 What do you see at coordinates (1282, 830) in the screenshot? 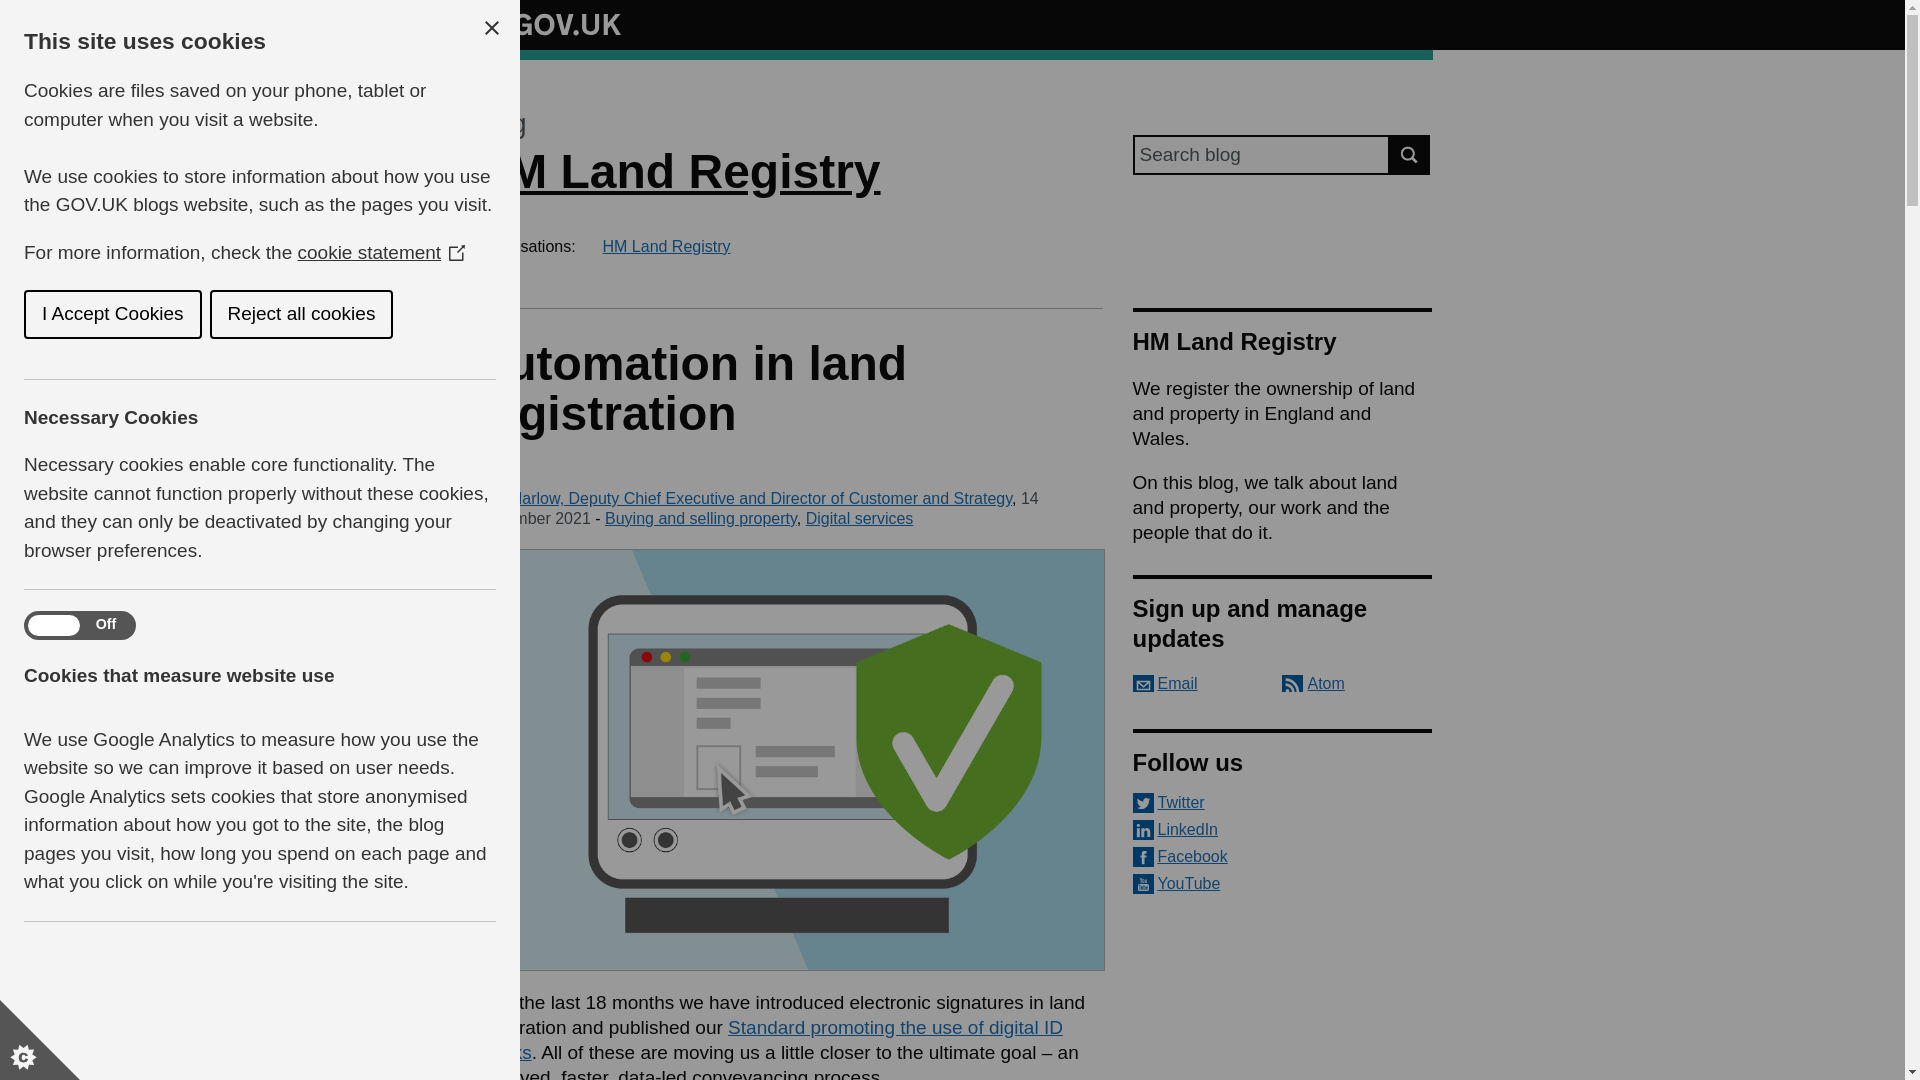
I see `LinkedIn` at bounding box center [1282, 830].